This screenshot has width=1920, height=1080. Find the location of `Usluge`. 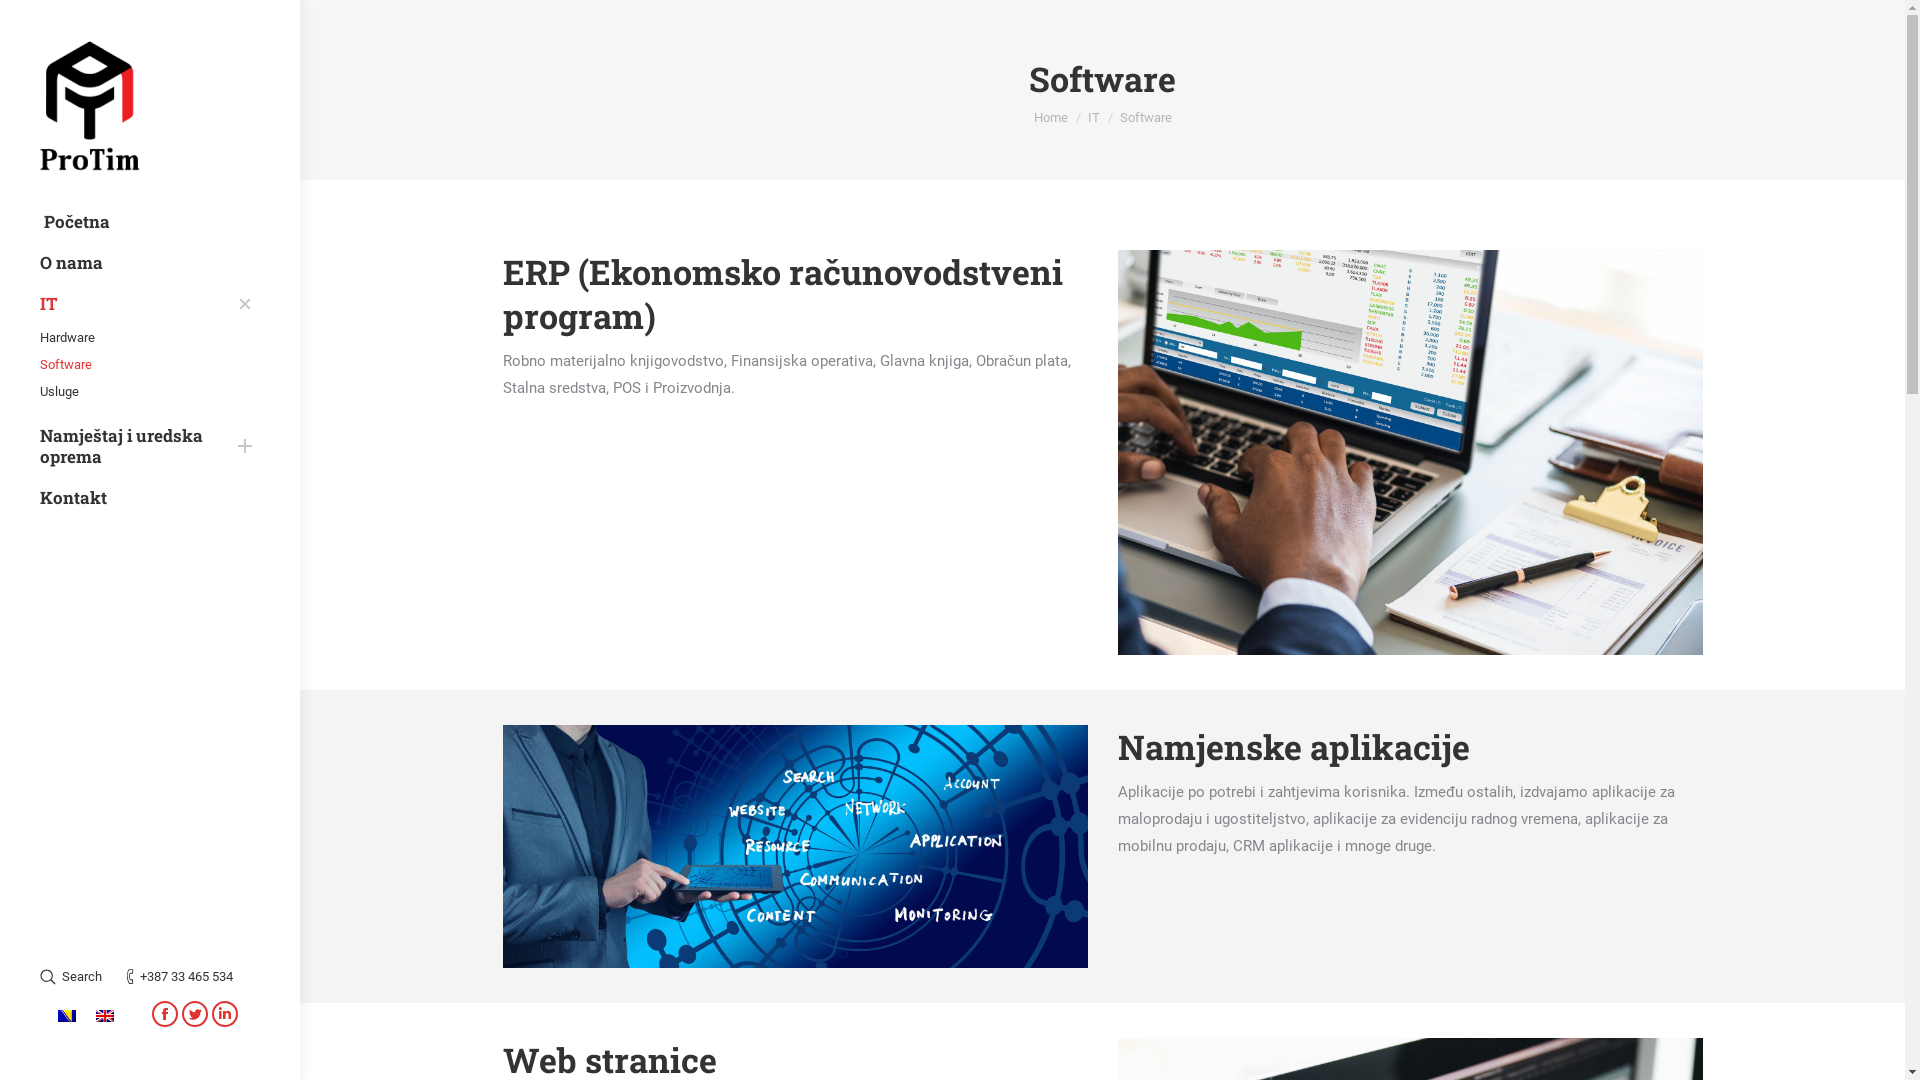

Usluge is located at coordinates (135, 392).